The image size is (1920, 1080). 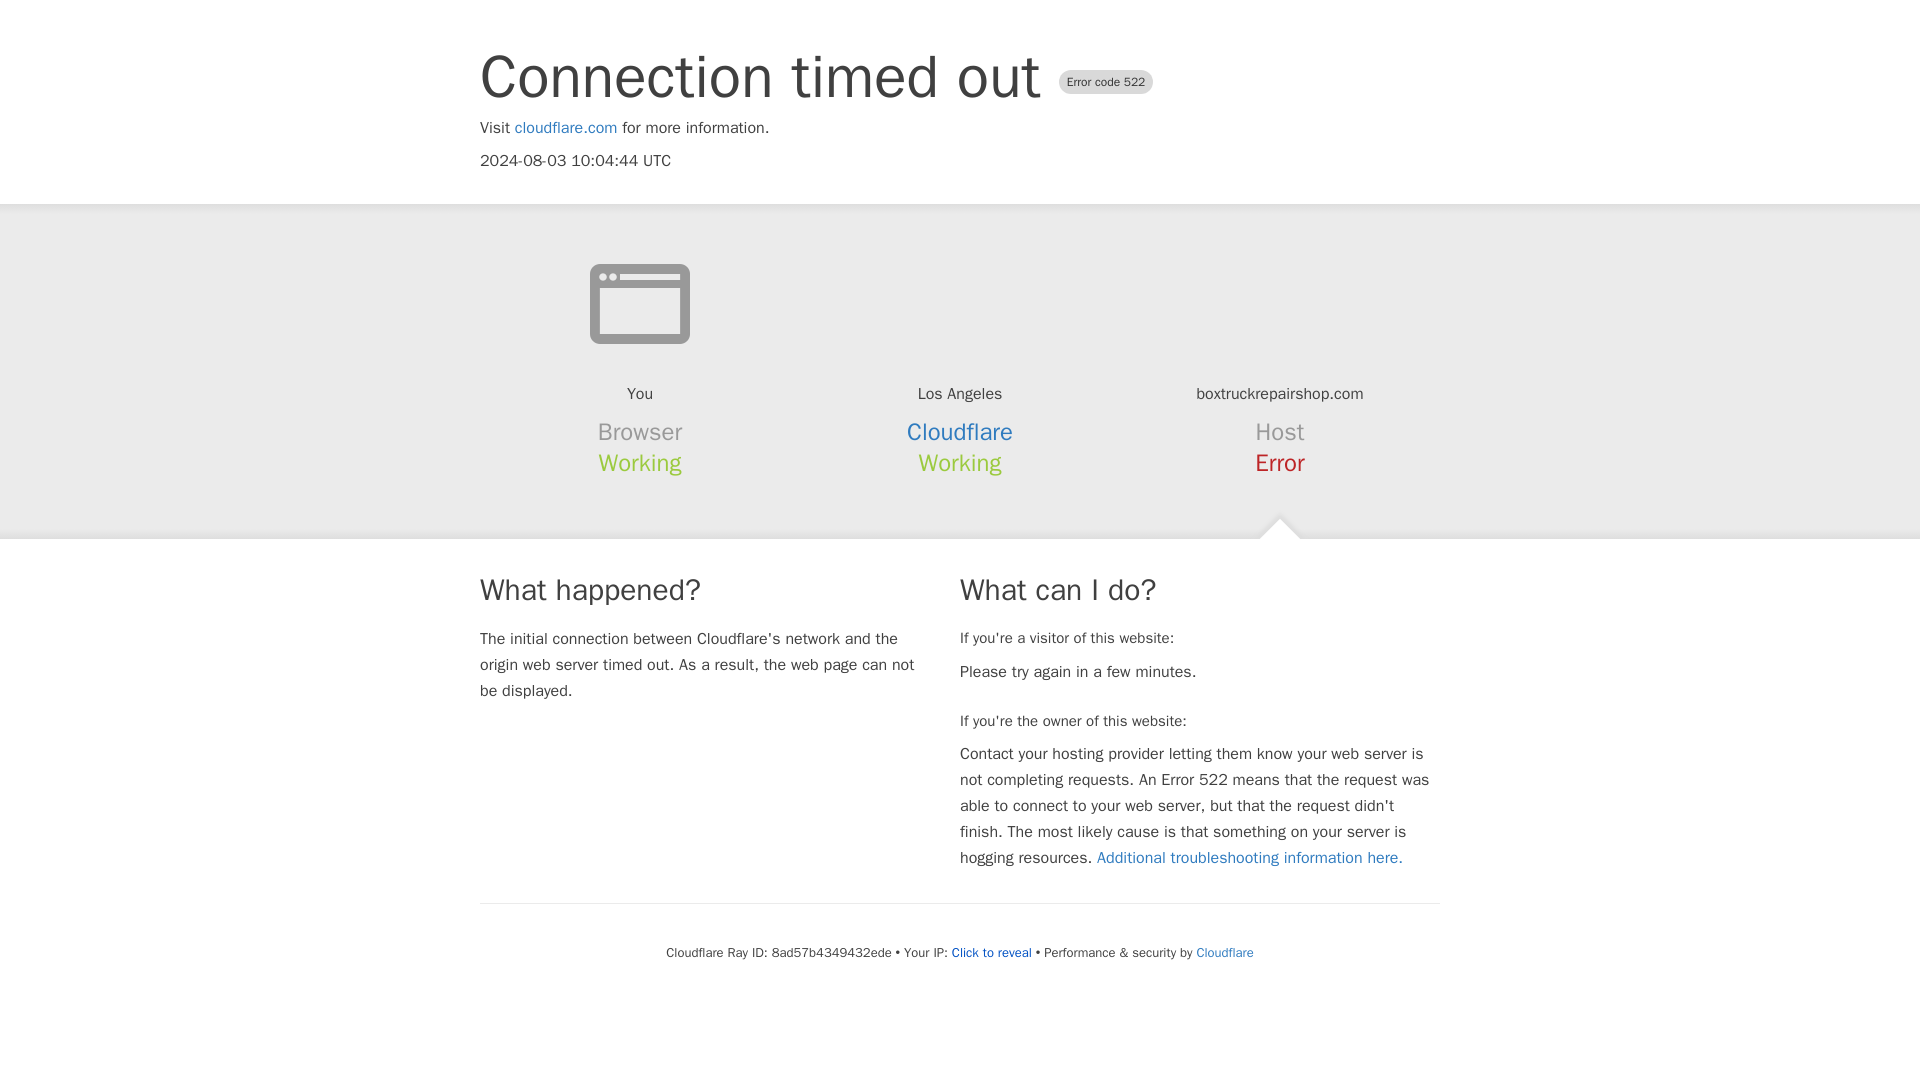 What do you see at coordinates (566, 128) in the screenshot?
I see `cloudflare.com` at bounding box center [566, 128].